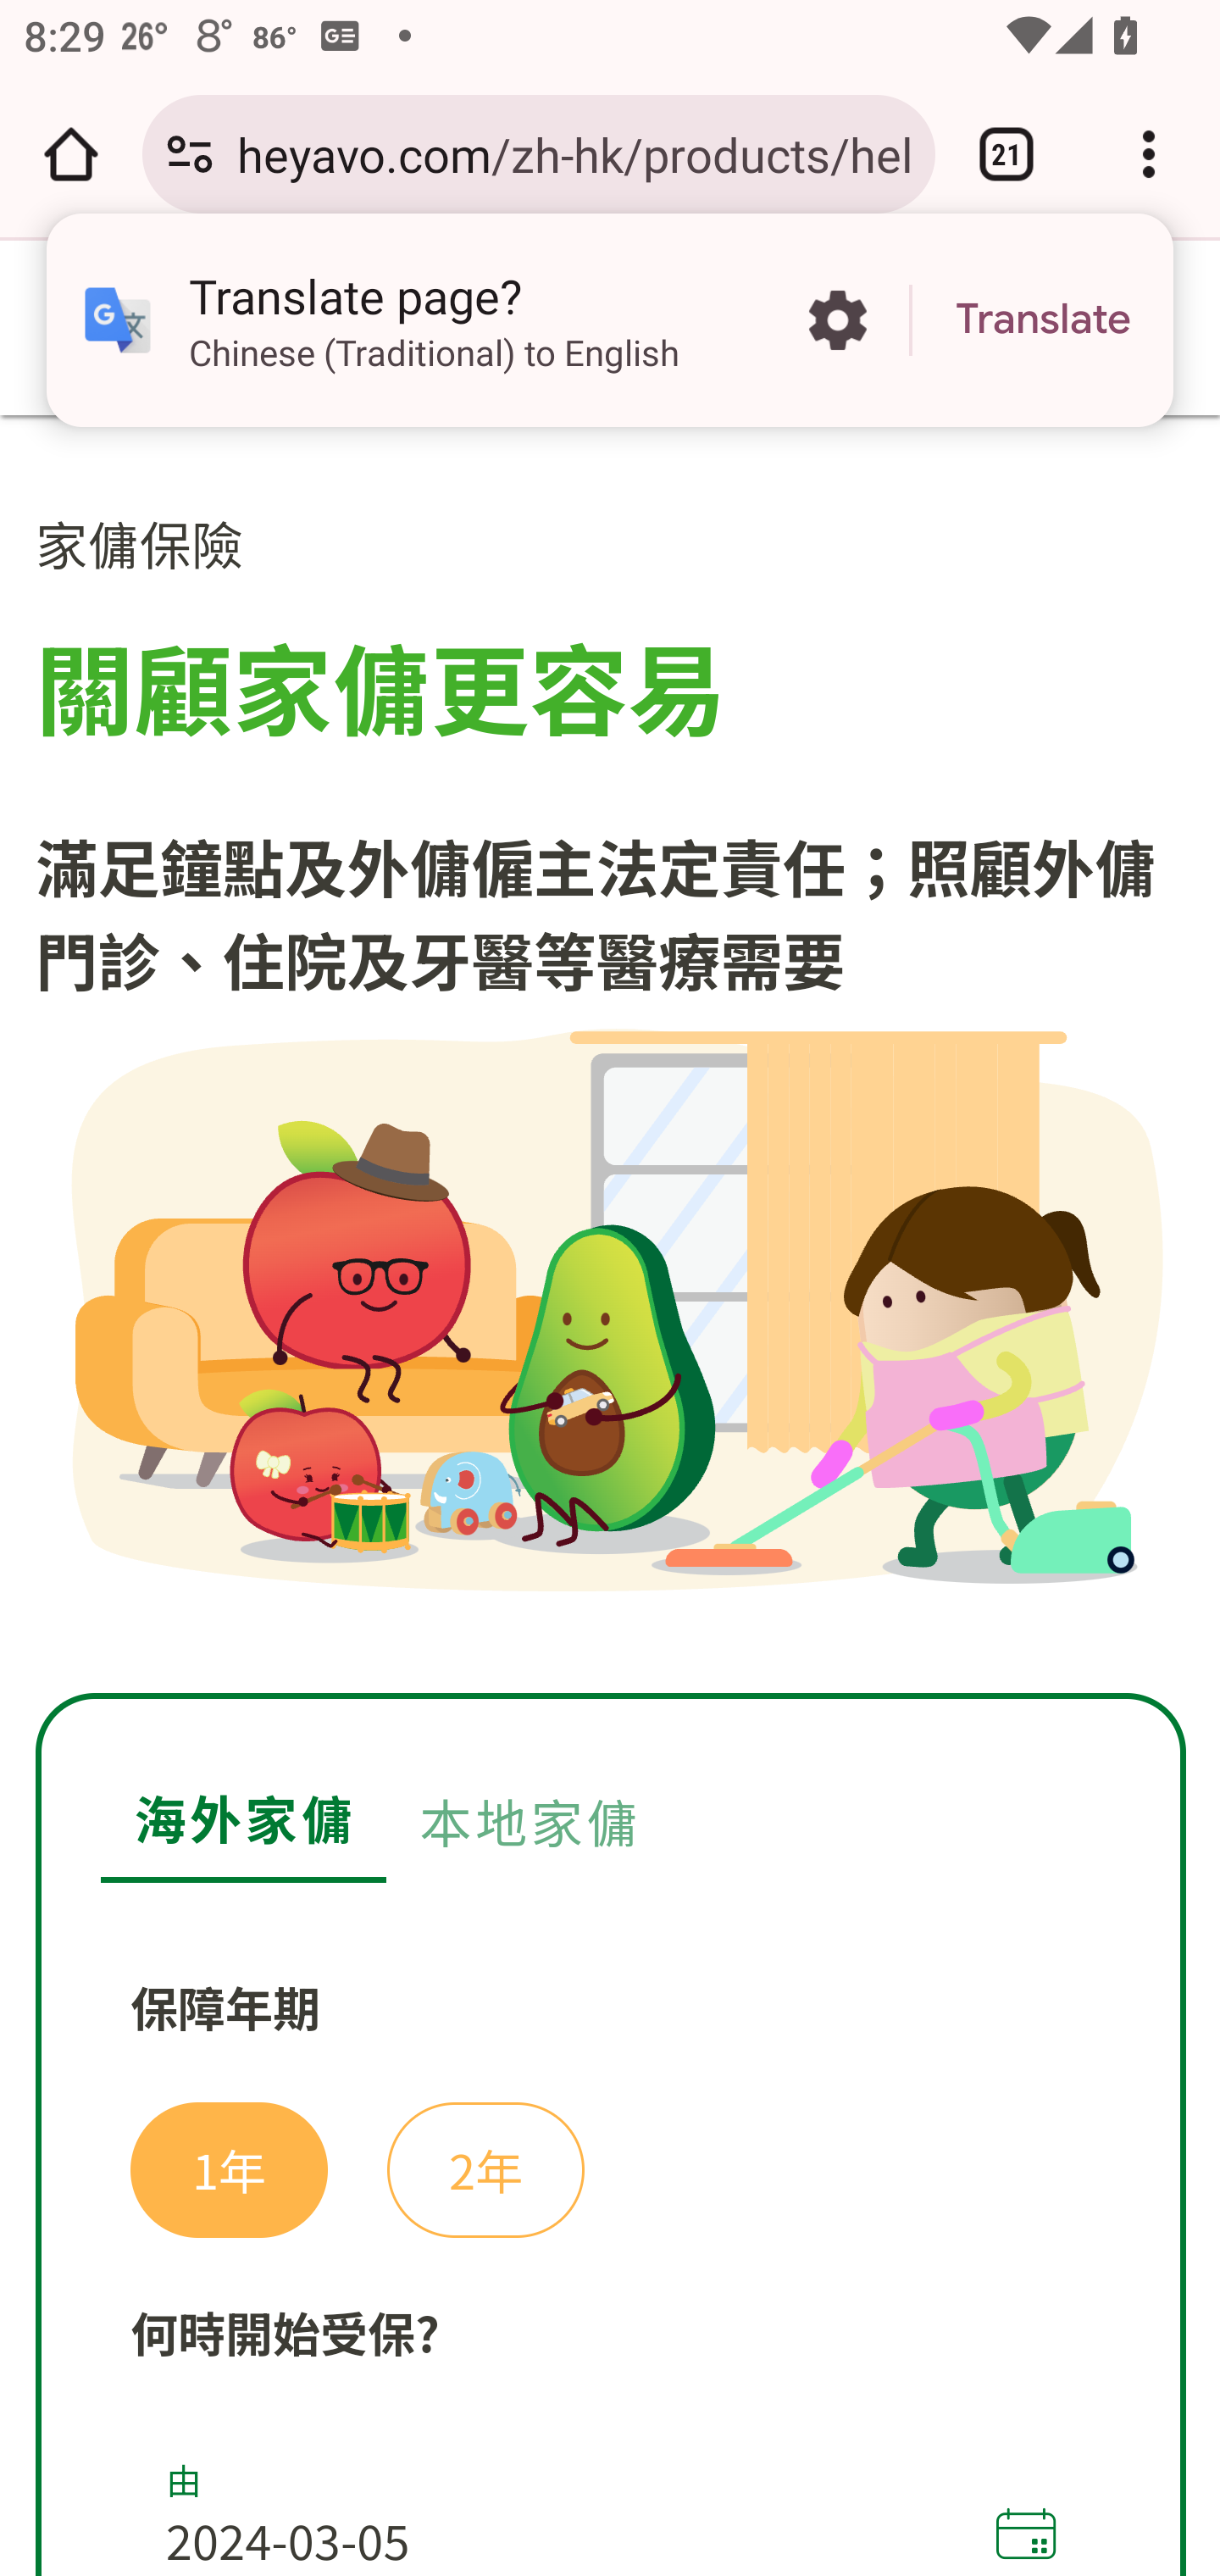 The width and height of the screenshot is (1220, 2576). Describe the element at coordinates (1006, 154) in the screenshot. I see `Switch or close tabs` at that location.